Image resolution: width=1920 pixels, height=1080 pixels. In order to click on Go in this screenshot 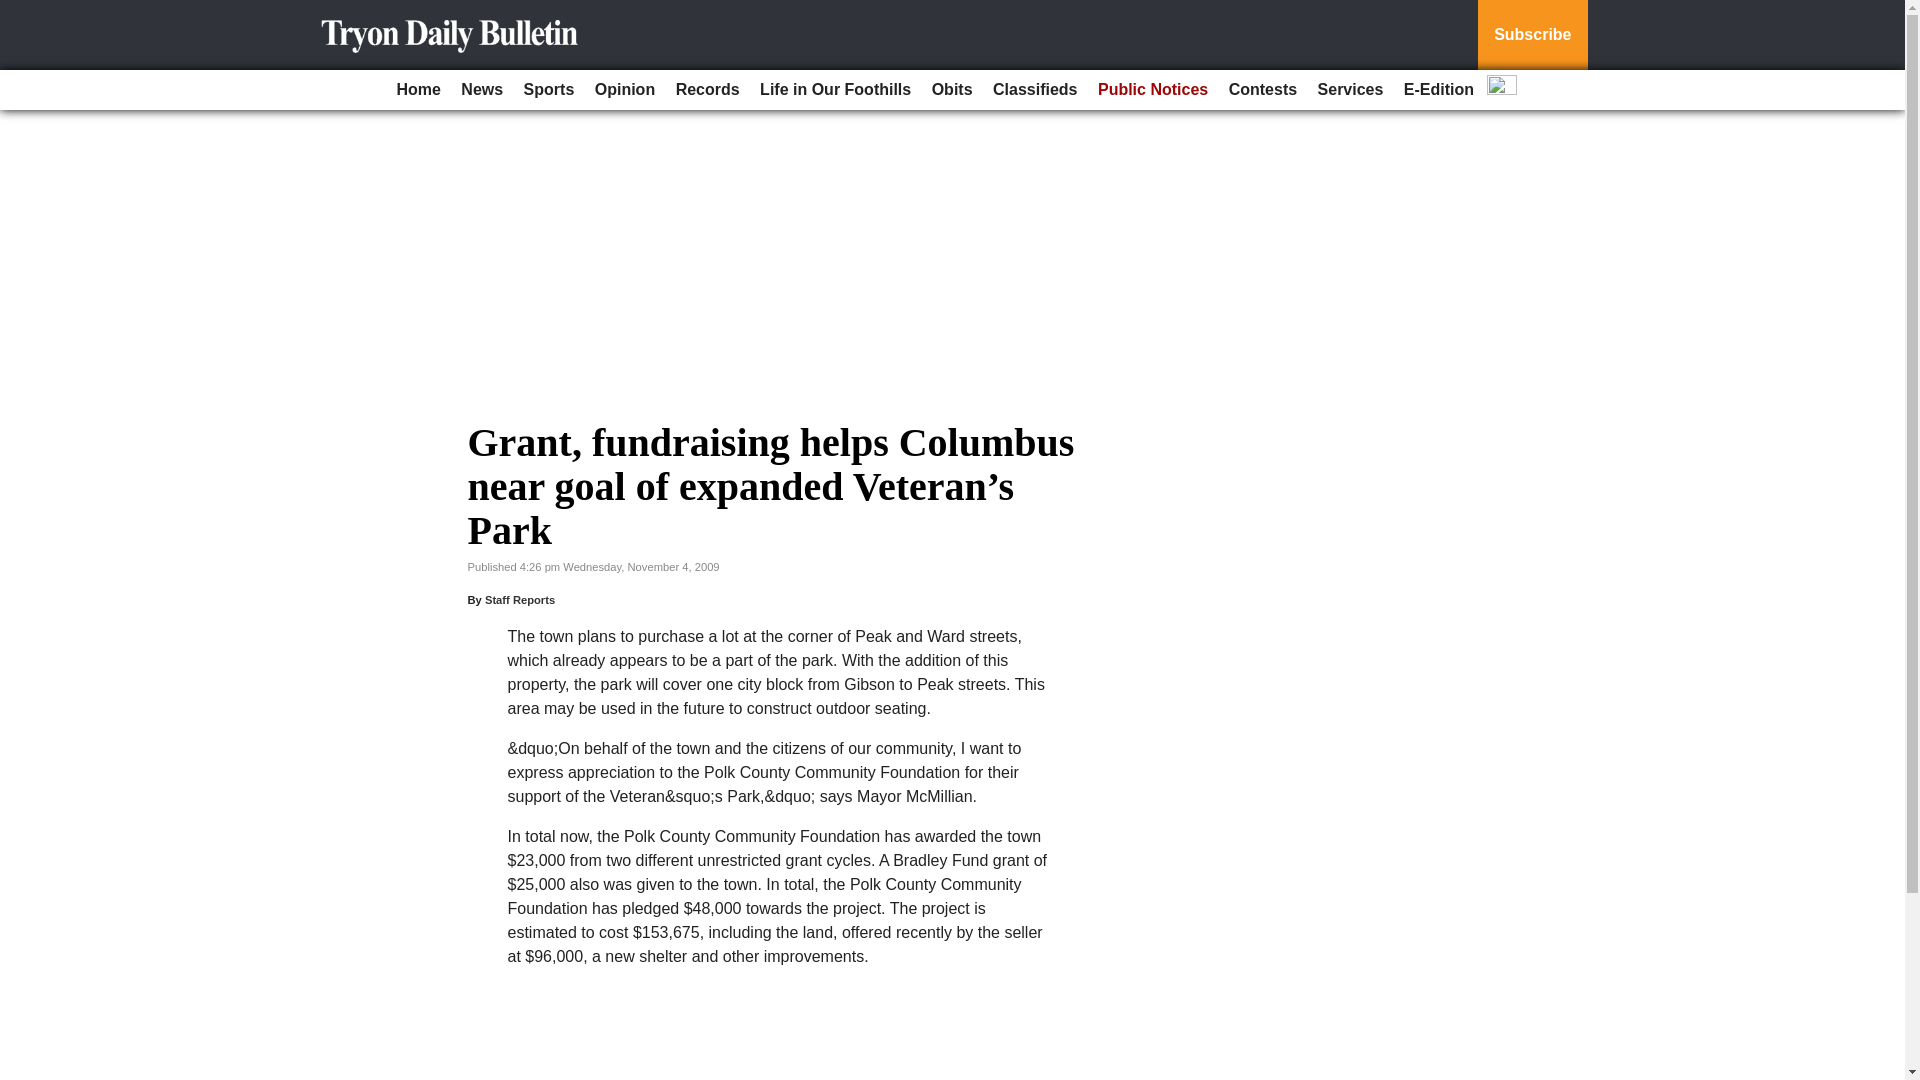, I will do `click(18, 12)`.